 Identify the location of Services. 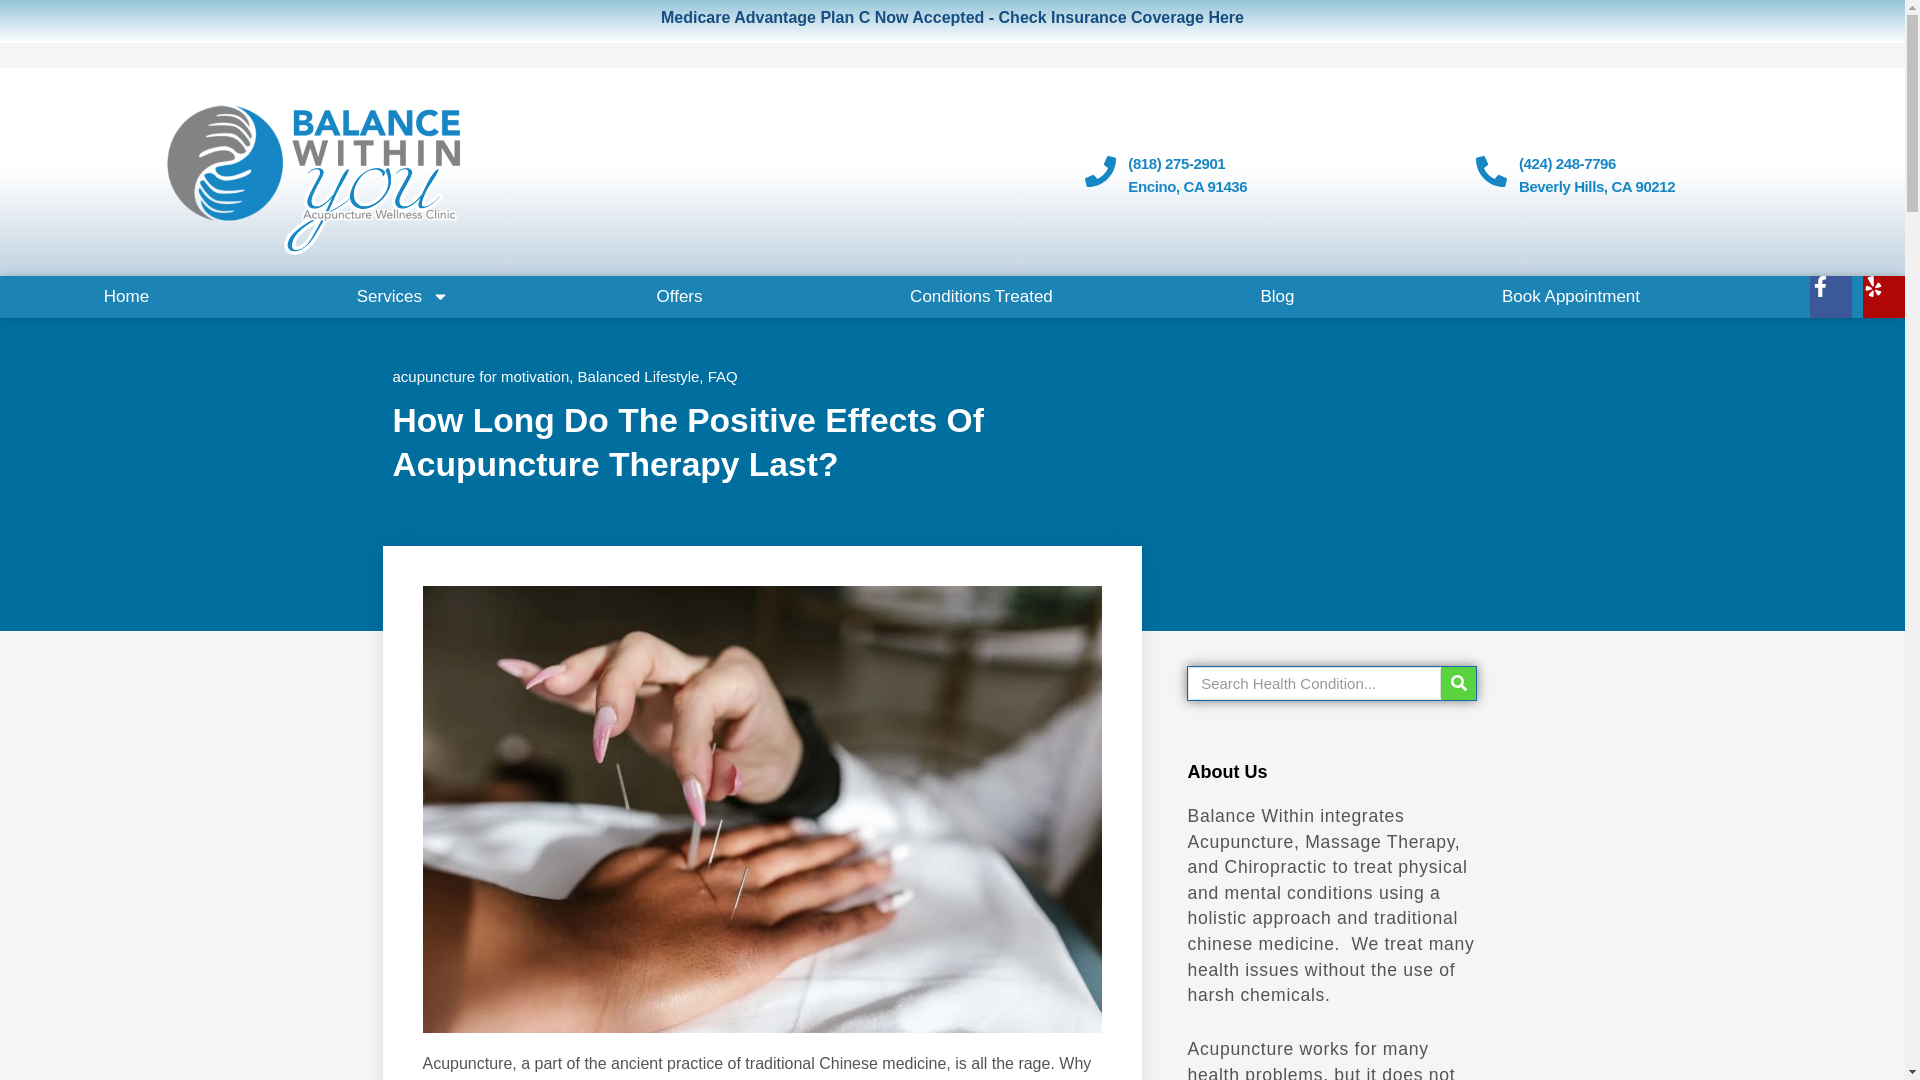
(402, 296).